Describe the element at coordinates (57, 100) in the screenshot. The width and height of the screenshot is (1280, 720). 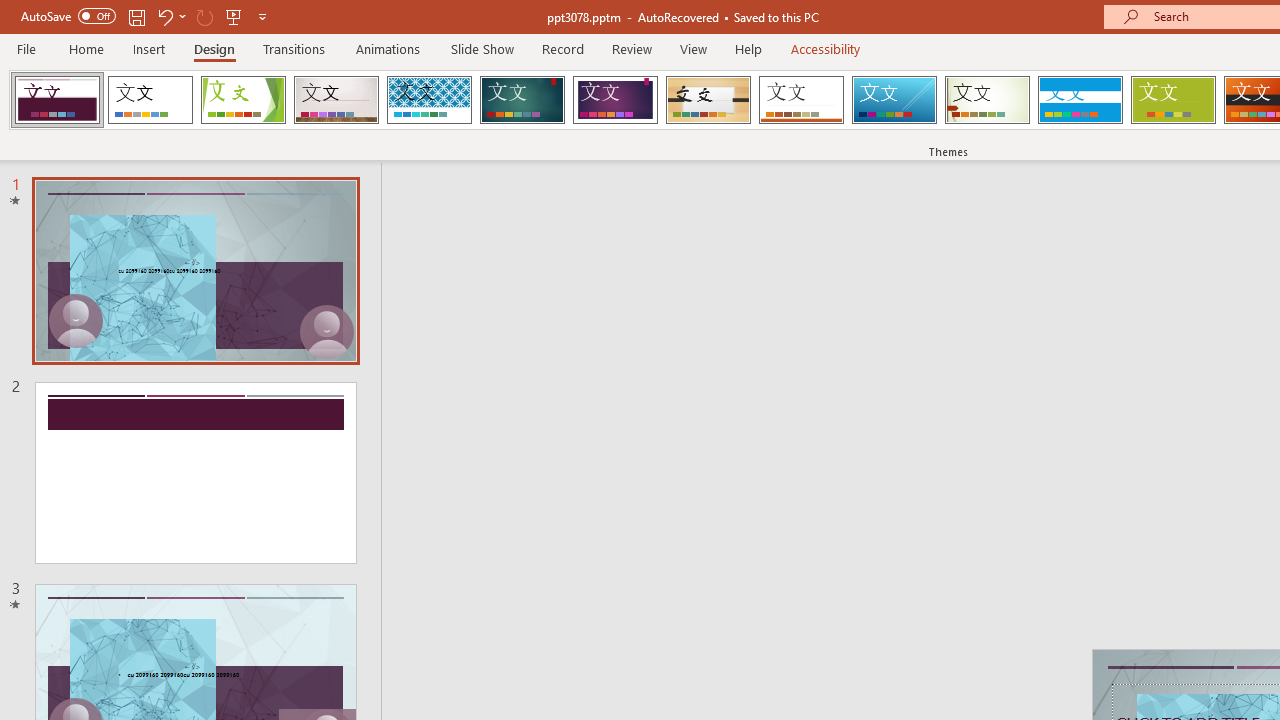
I see `Dividend` at that location.